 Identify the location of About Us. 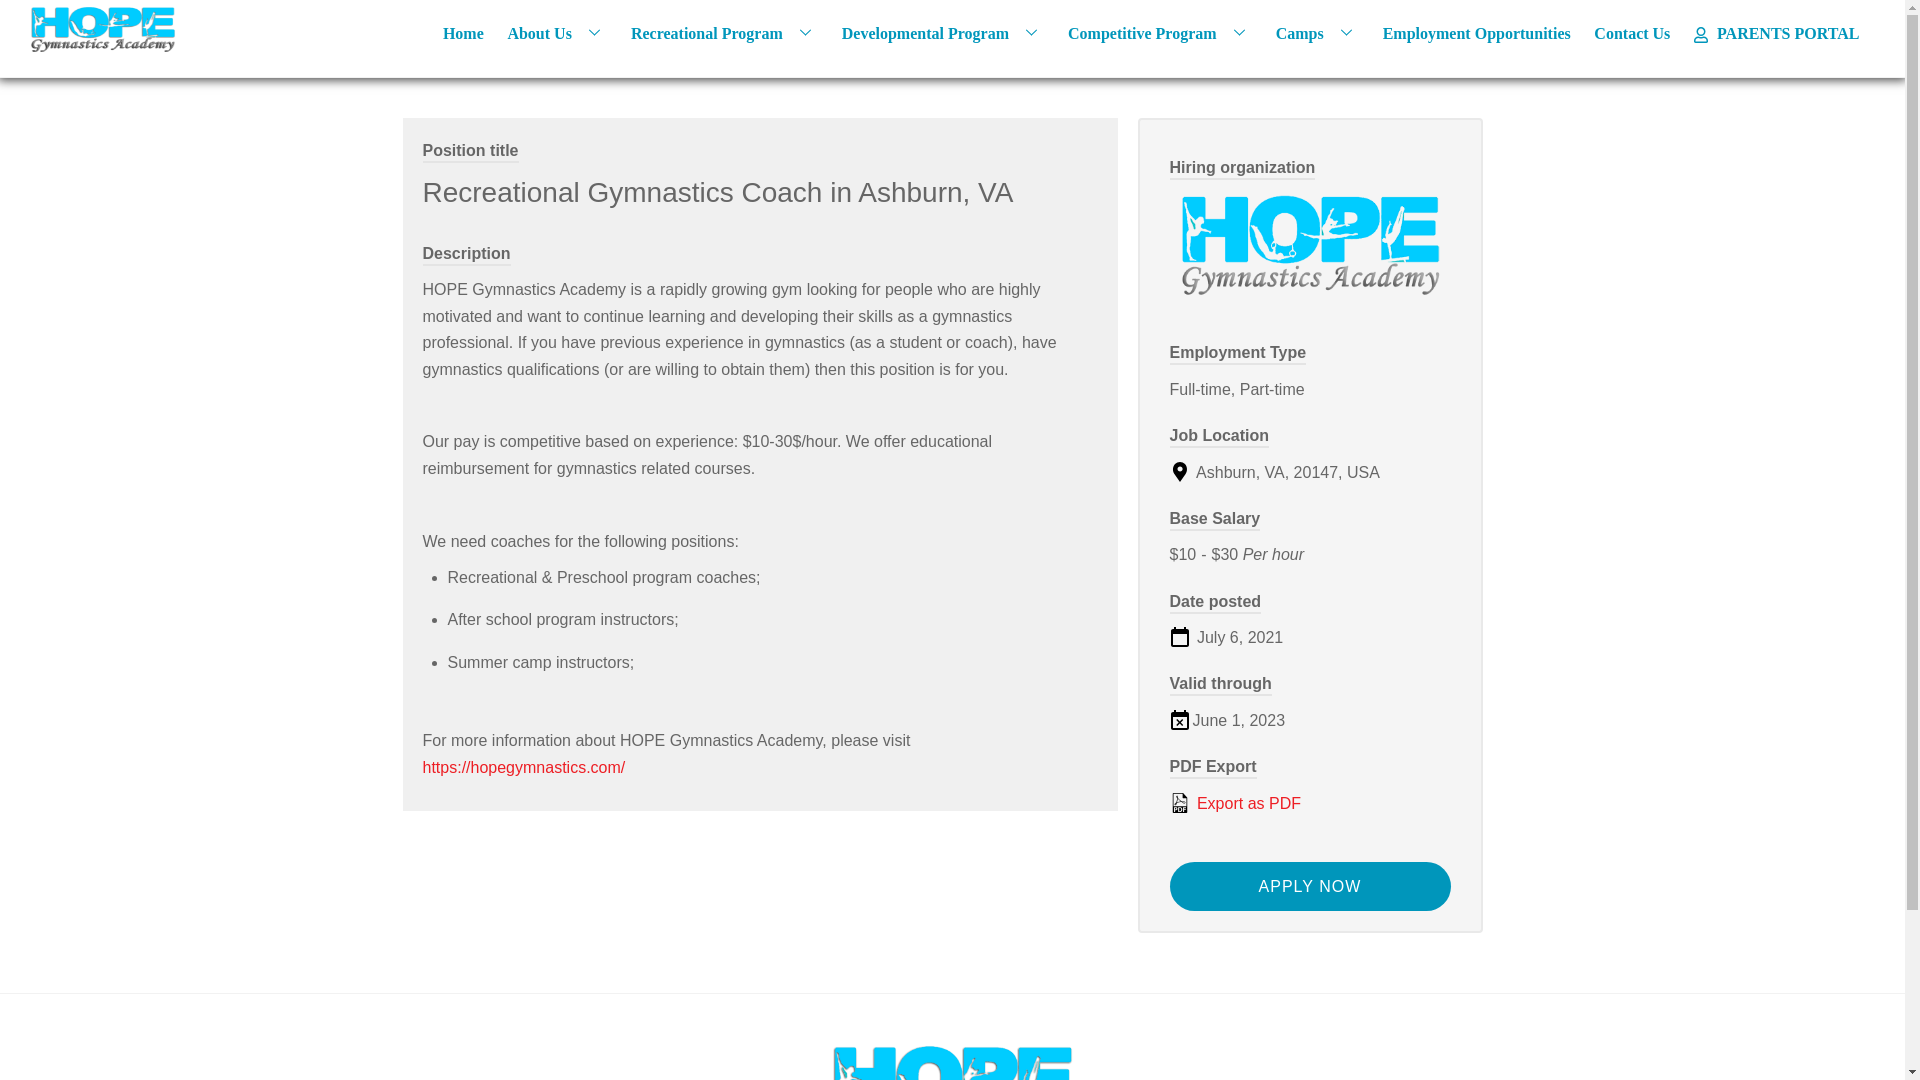
(556, 31).